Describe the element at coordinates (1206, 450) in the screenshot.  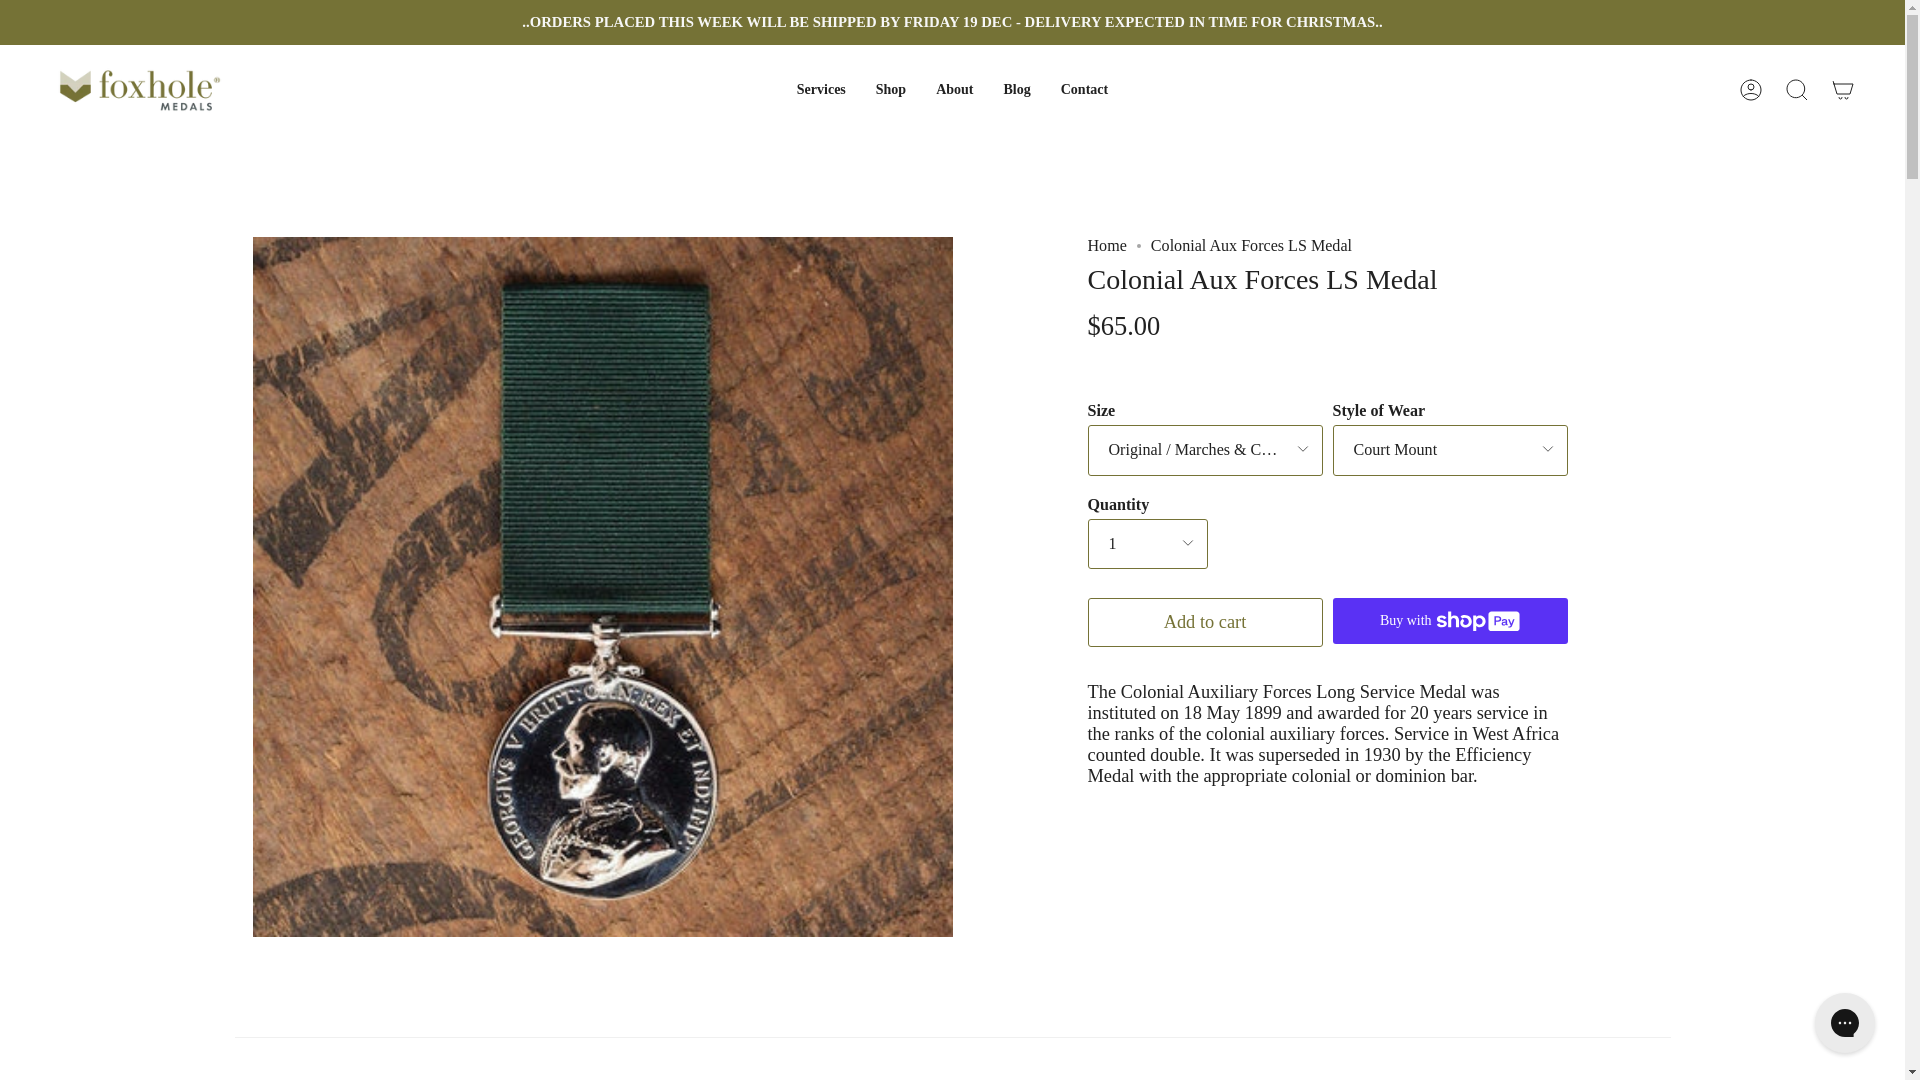
I see `Original / Marches & Ceremonies` at that location.